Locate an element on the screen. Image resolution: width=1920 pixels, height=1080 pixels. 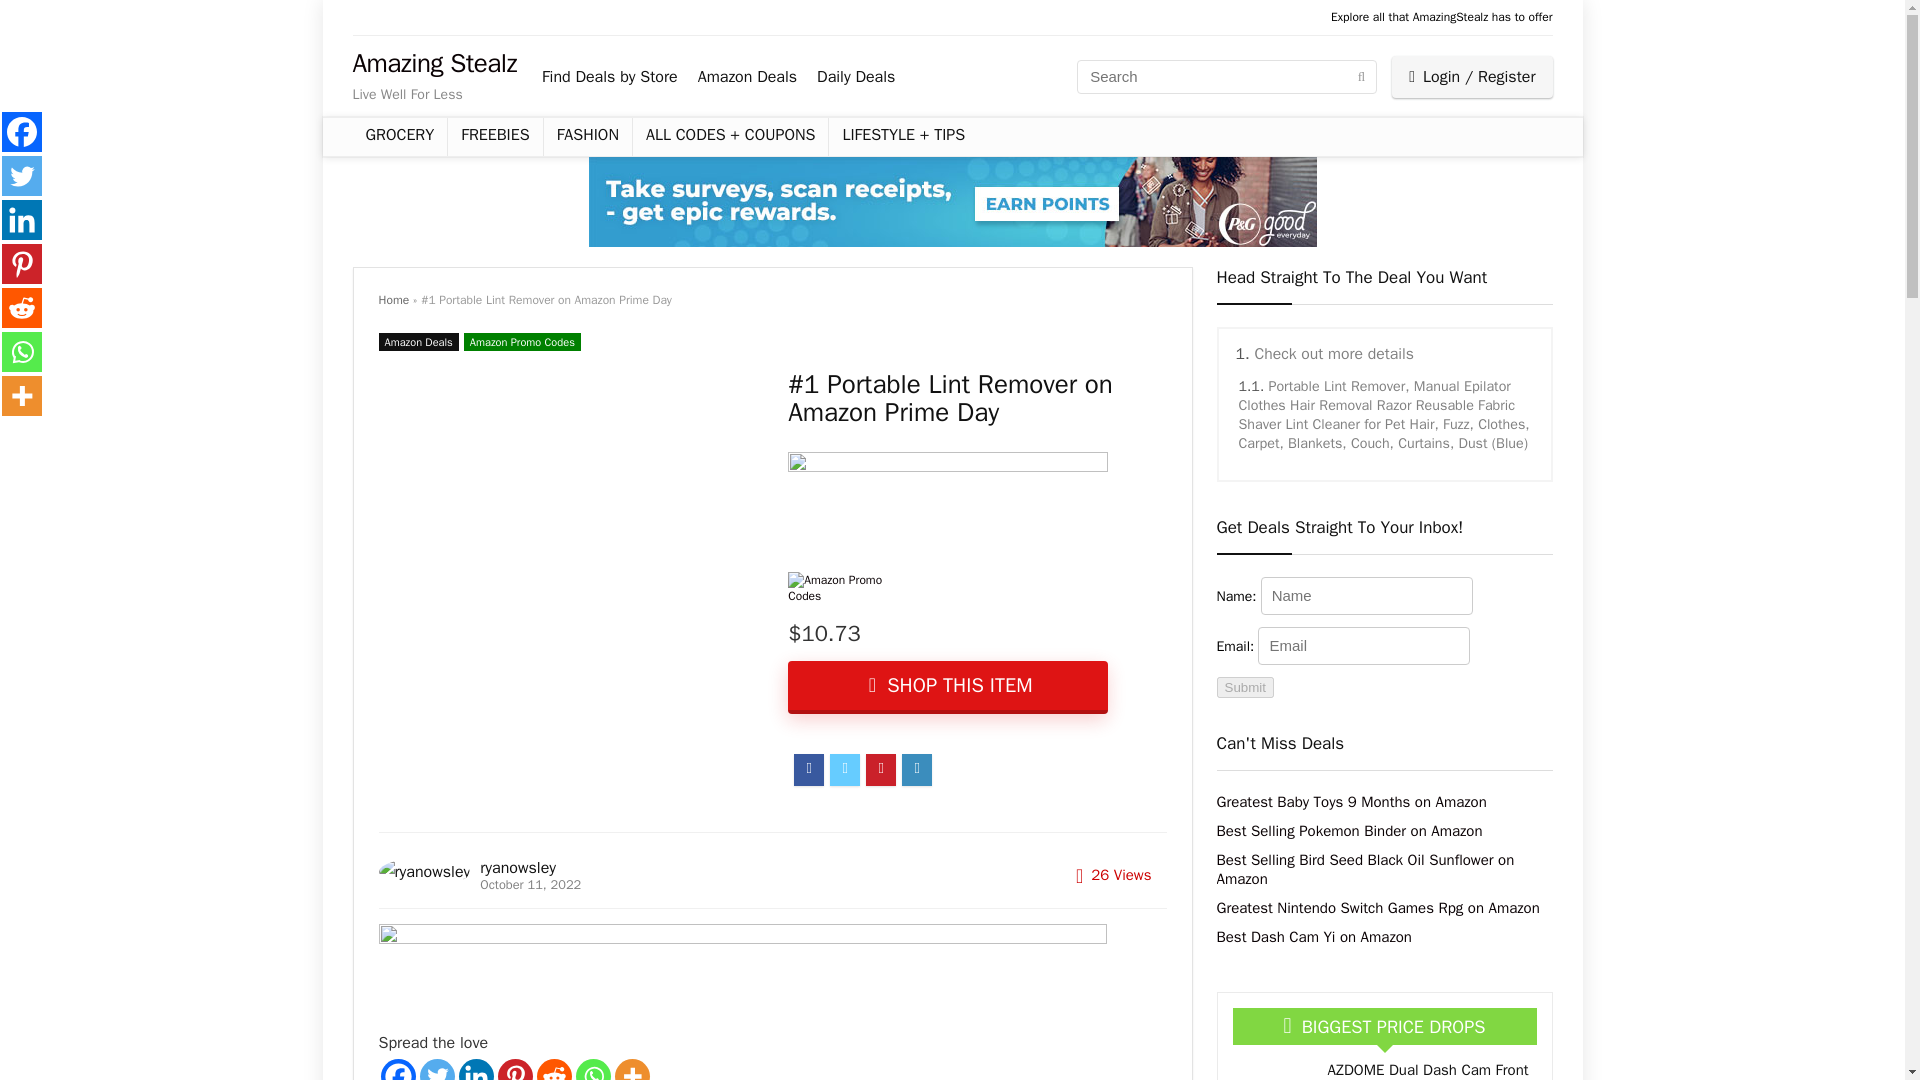
Amazon Deals is located at coordinates (418, 342).